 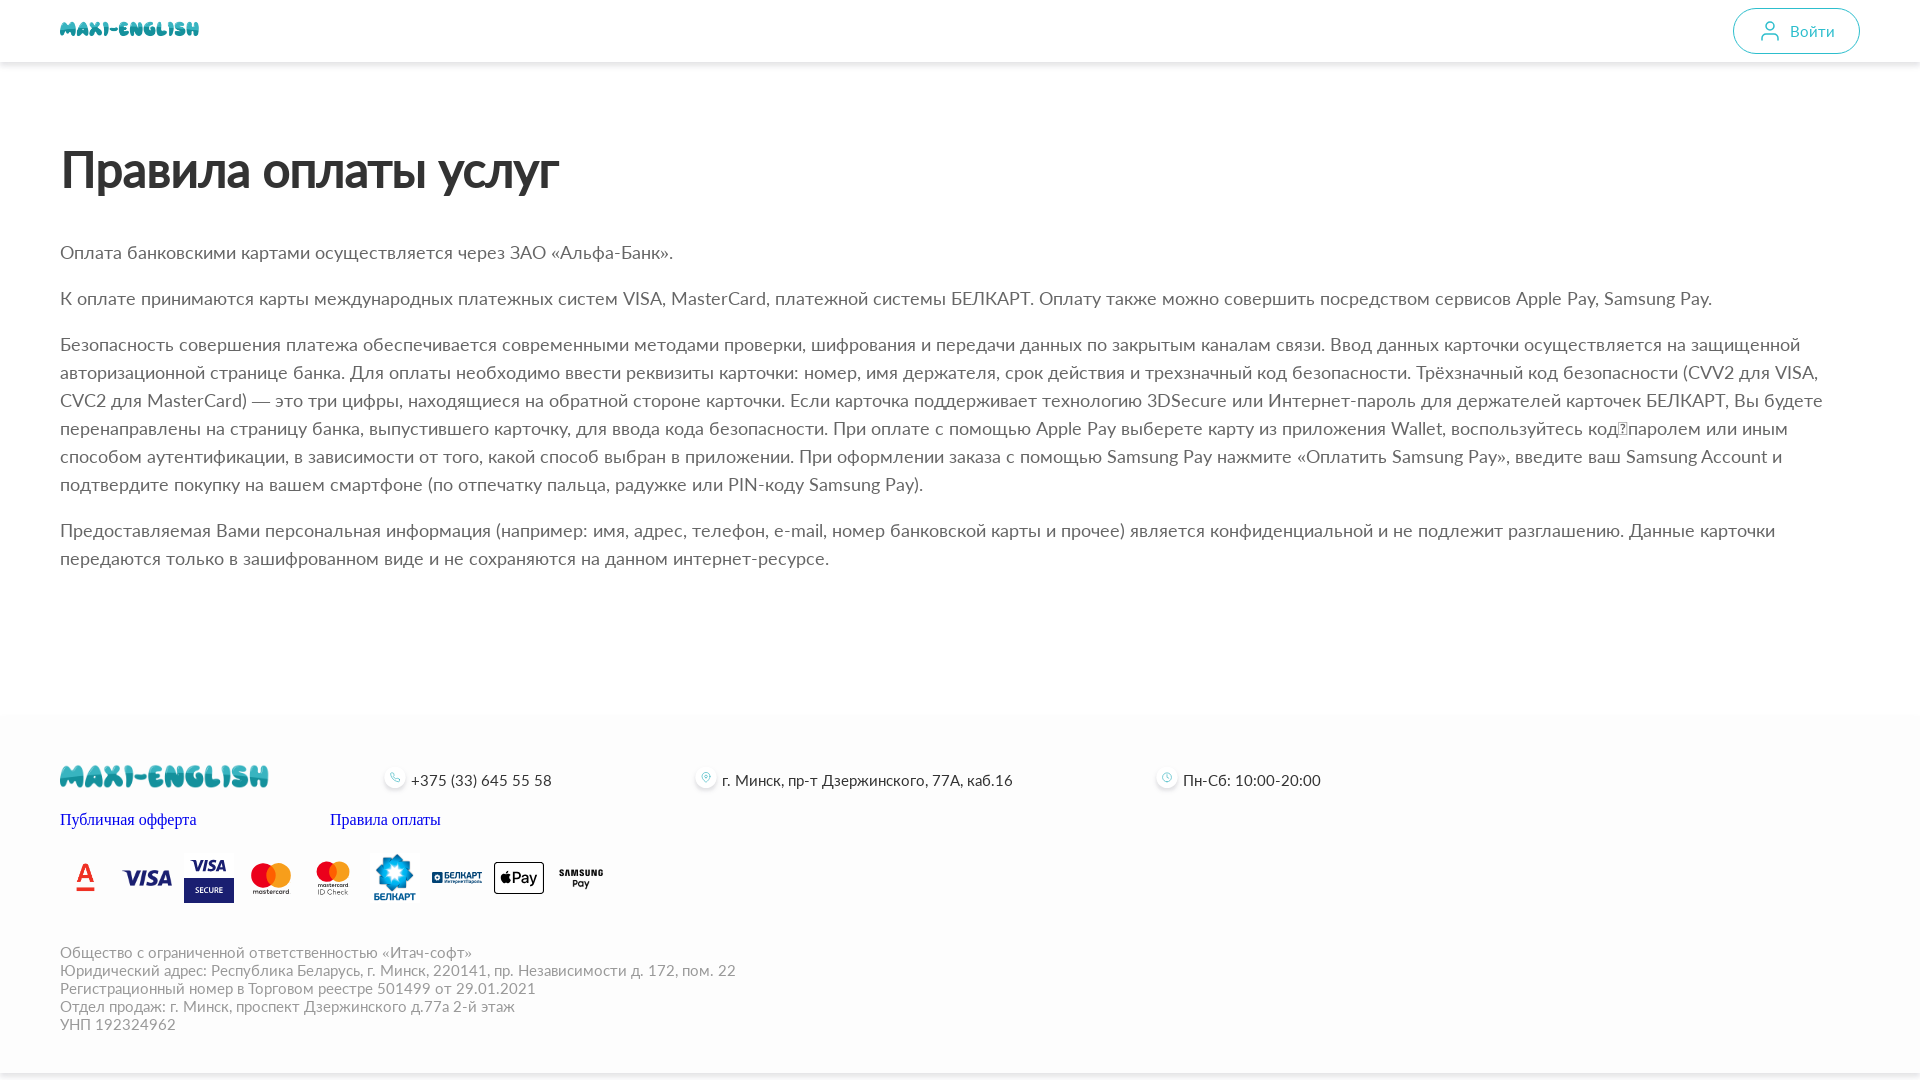 What do you see at coordinates (466, 780) in the screenshot?
I see `+375 (33) 645 55 58` at bounding box center [466, 780].